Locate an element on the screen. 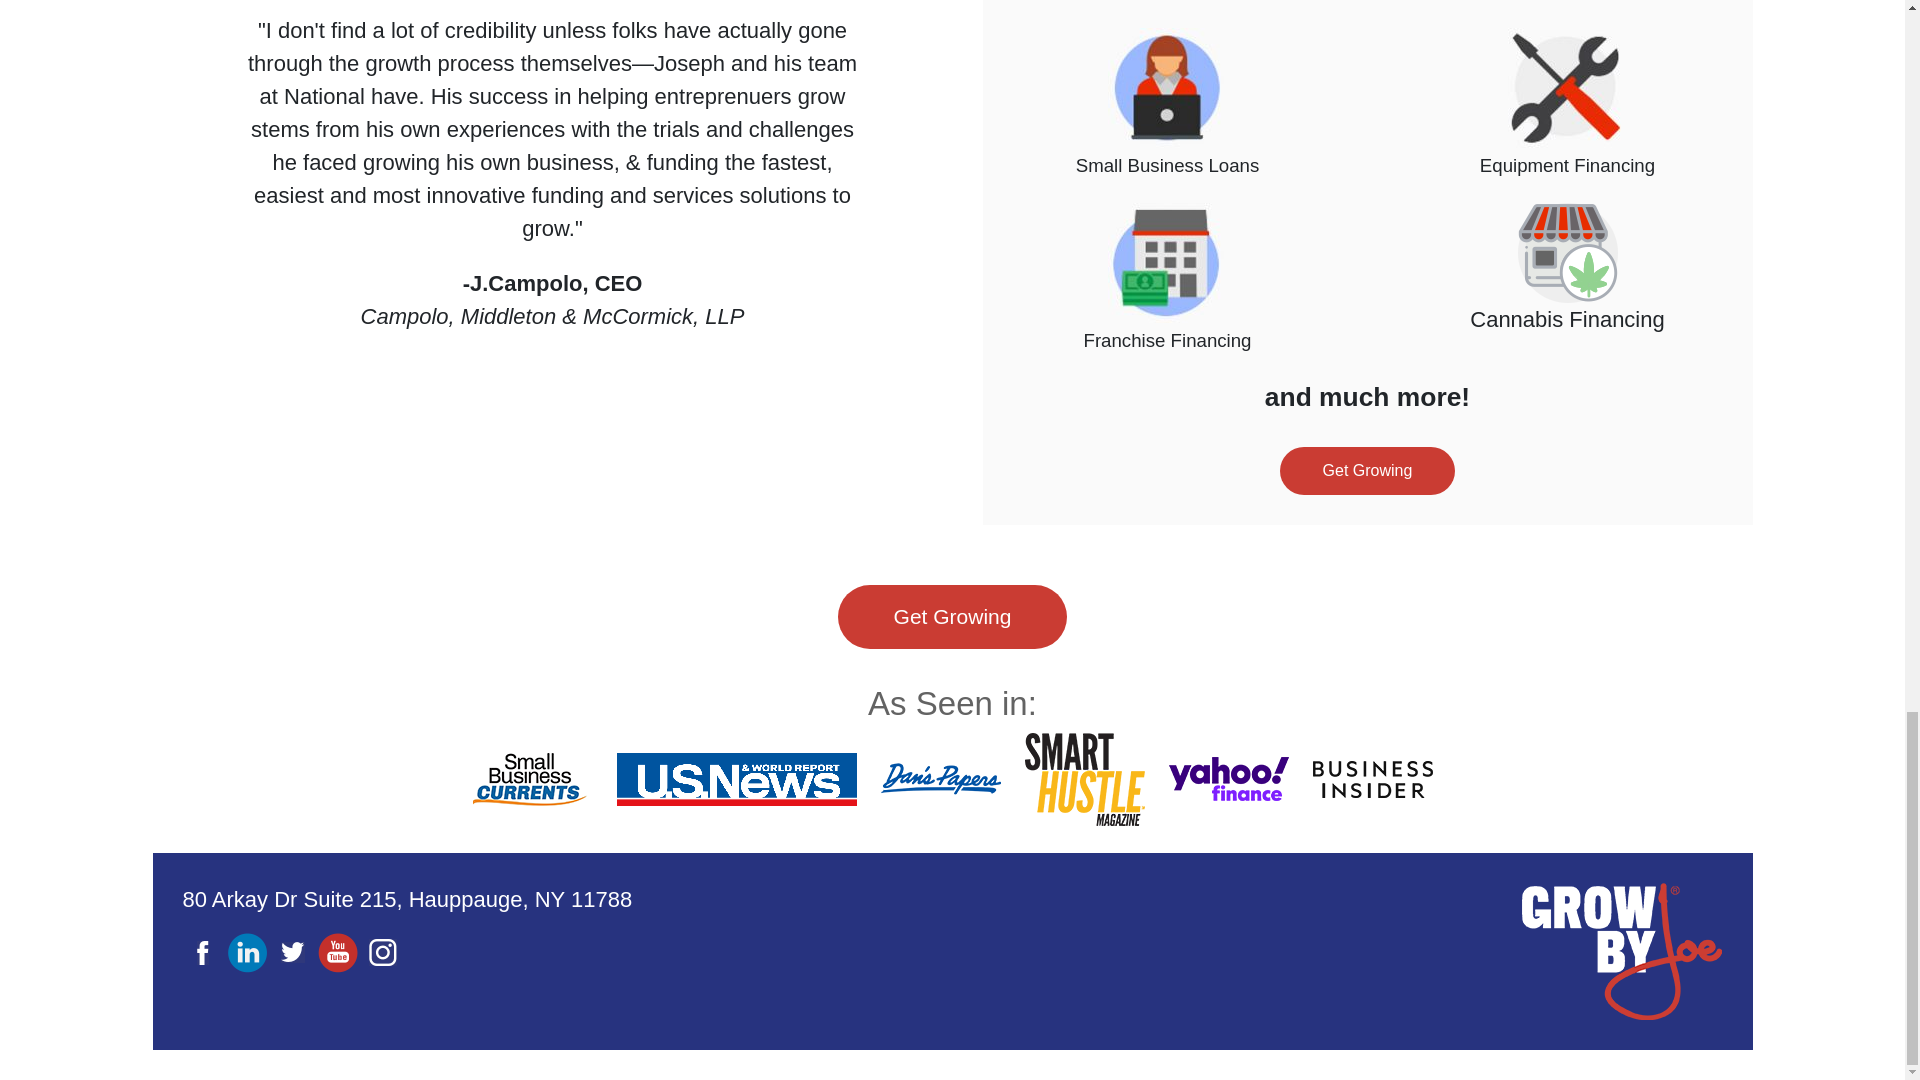  US-News-World-Report is located at coordinates (736, 778).